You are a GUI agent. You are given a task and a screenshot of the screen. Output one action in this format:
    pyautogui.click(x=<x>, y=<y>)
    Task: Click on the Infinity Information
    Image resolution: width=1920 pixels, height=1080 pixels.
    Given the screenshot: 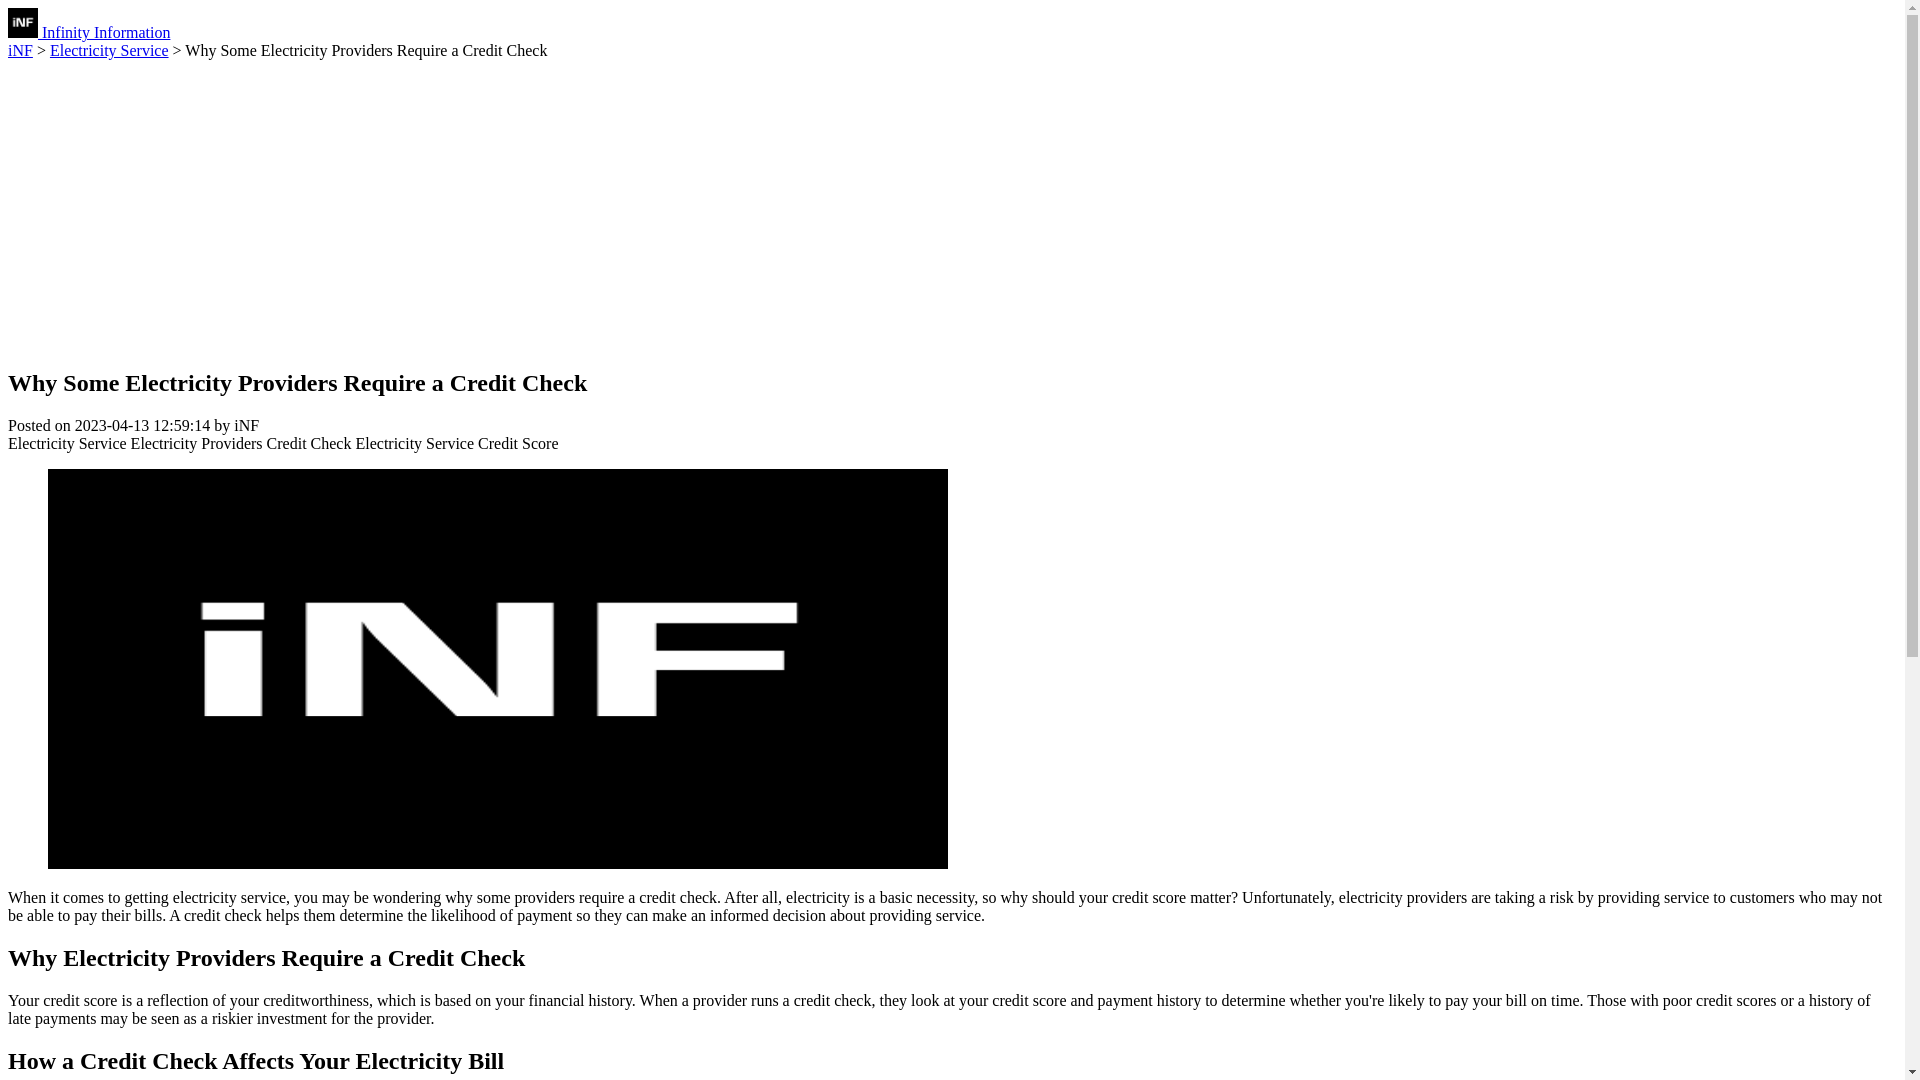 What is the action you would take?
    pyautogui.click(x=88, y=32)
    